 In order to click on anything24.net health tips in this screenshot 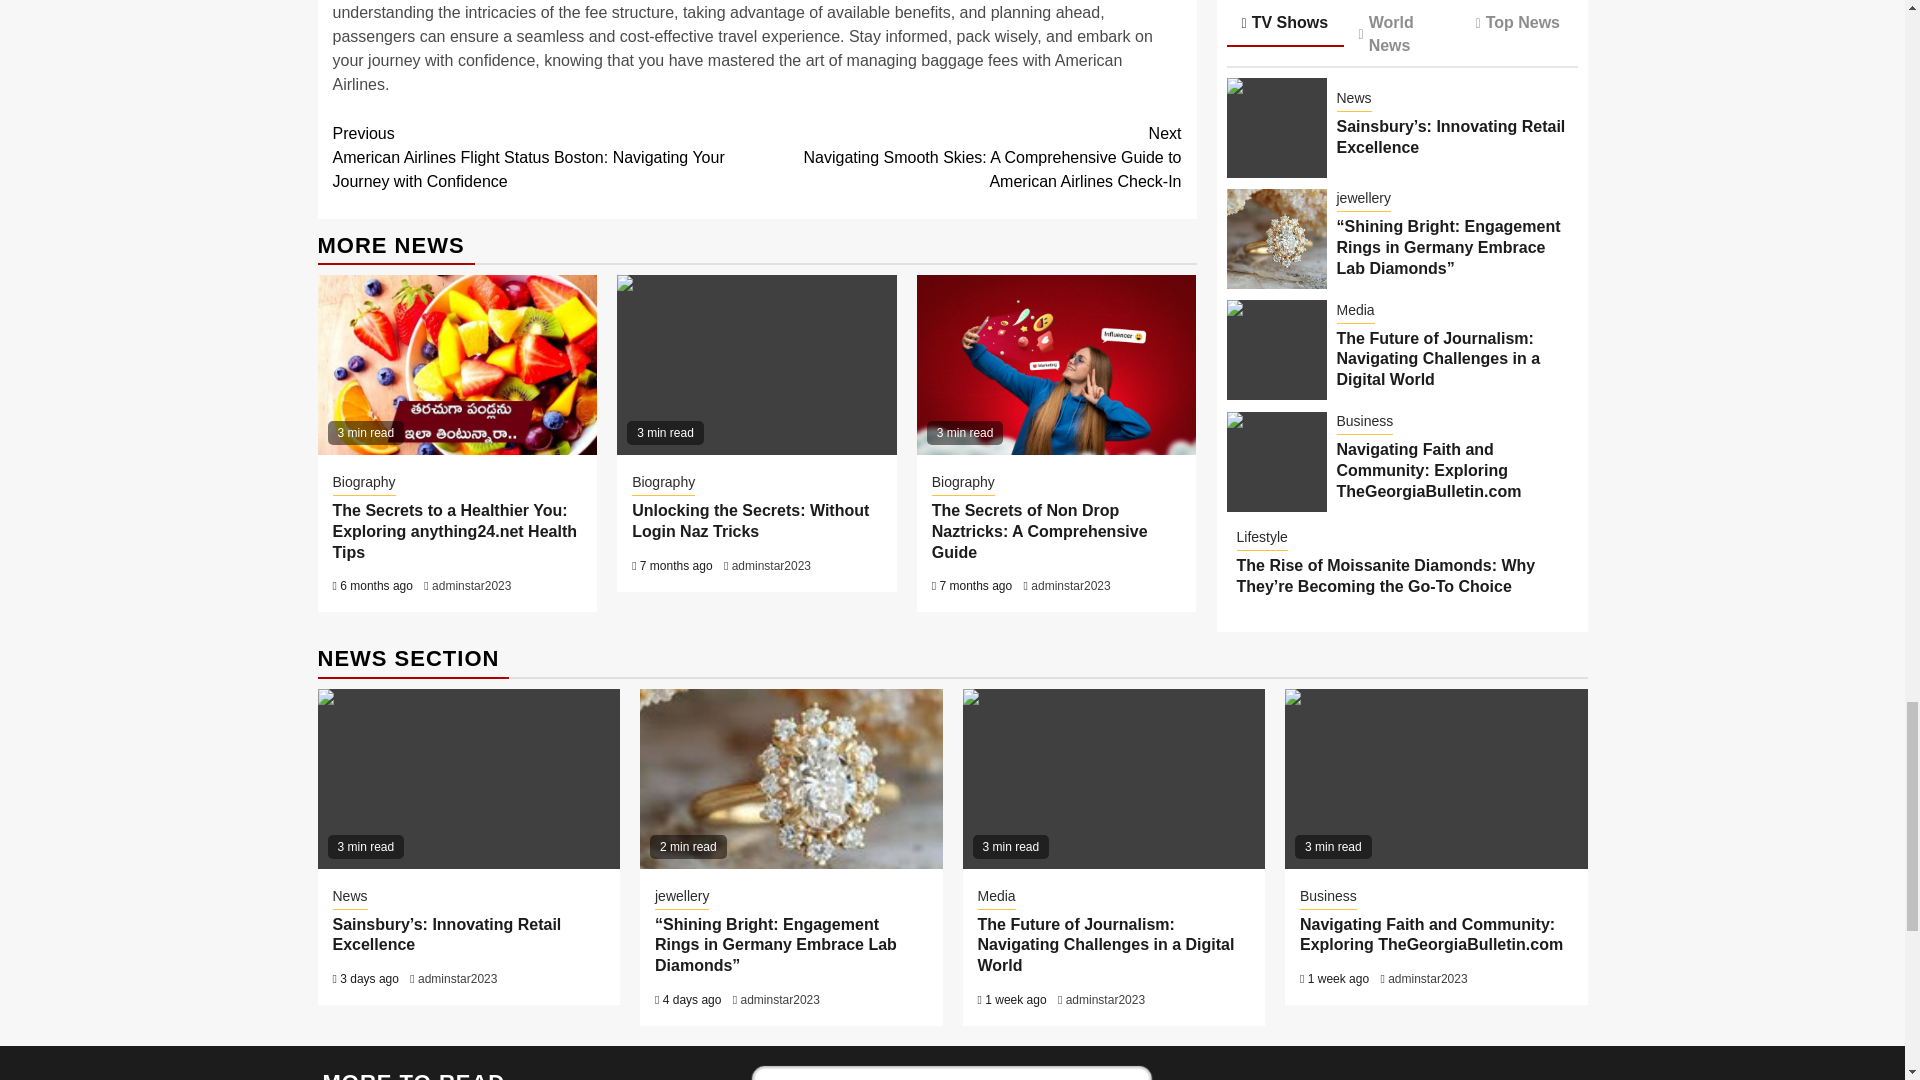, I will do `click(458, 364)`.